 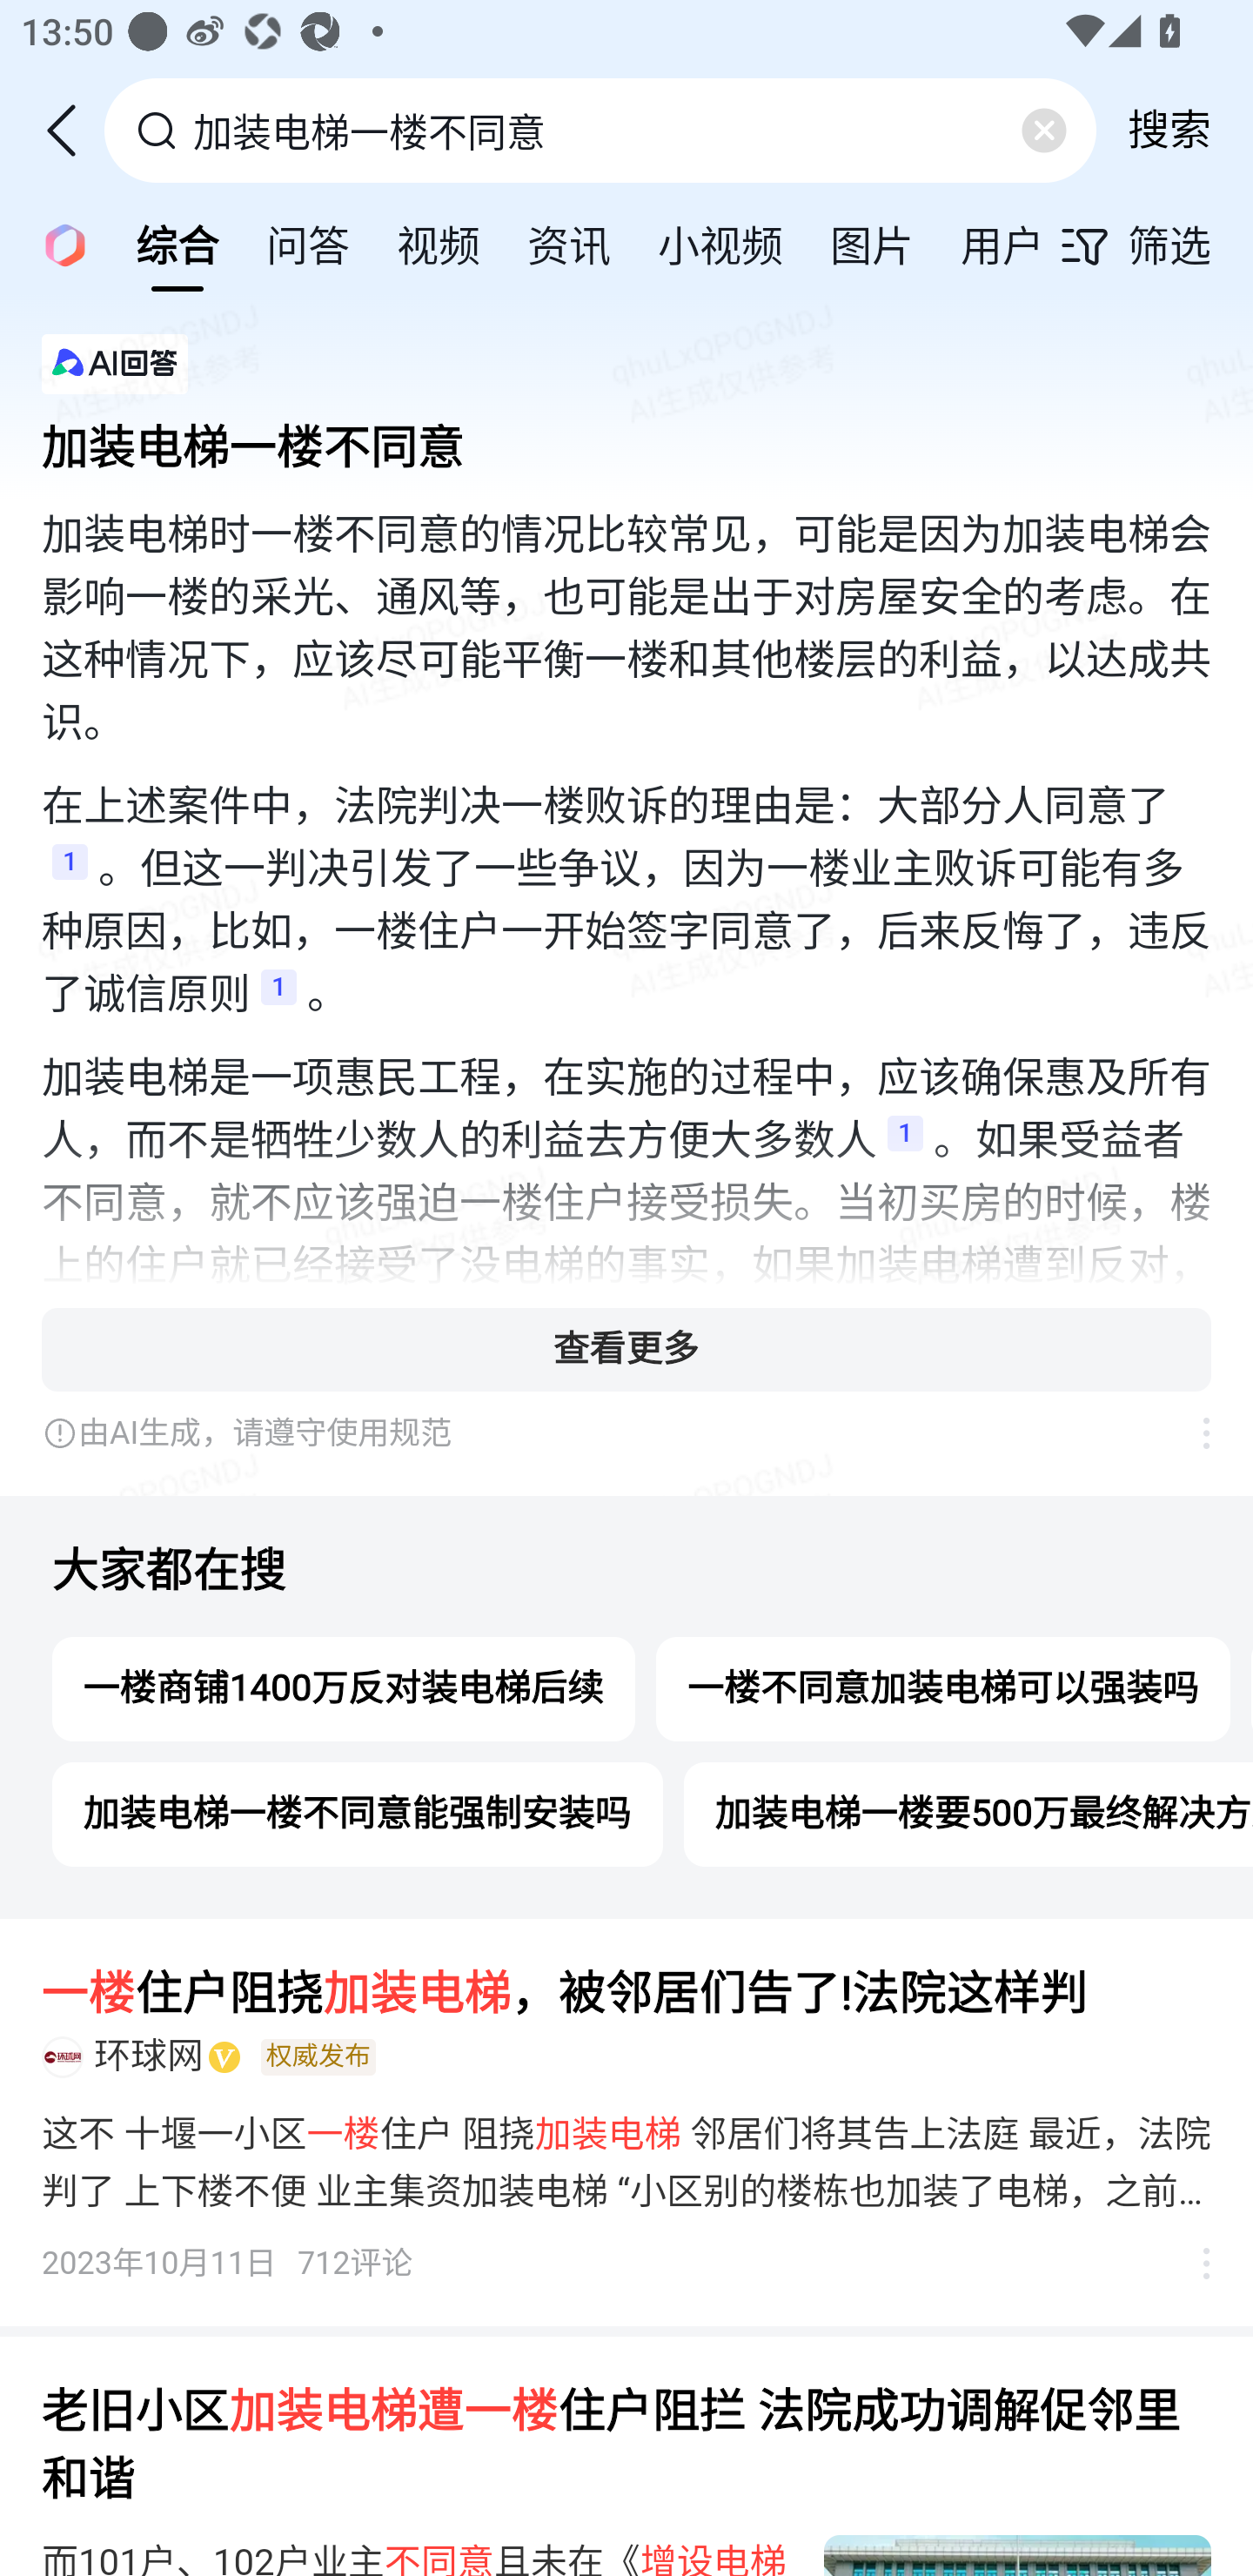 I want to click on AI问答, so click(x=56, y=244).